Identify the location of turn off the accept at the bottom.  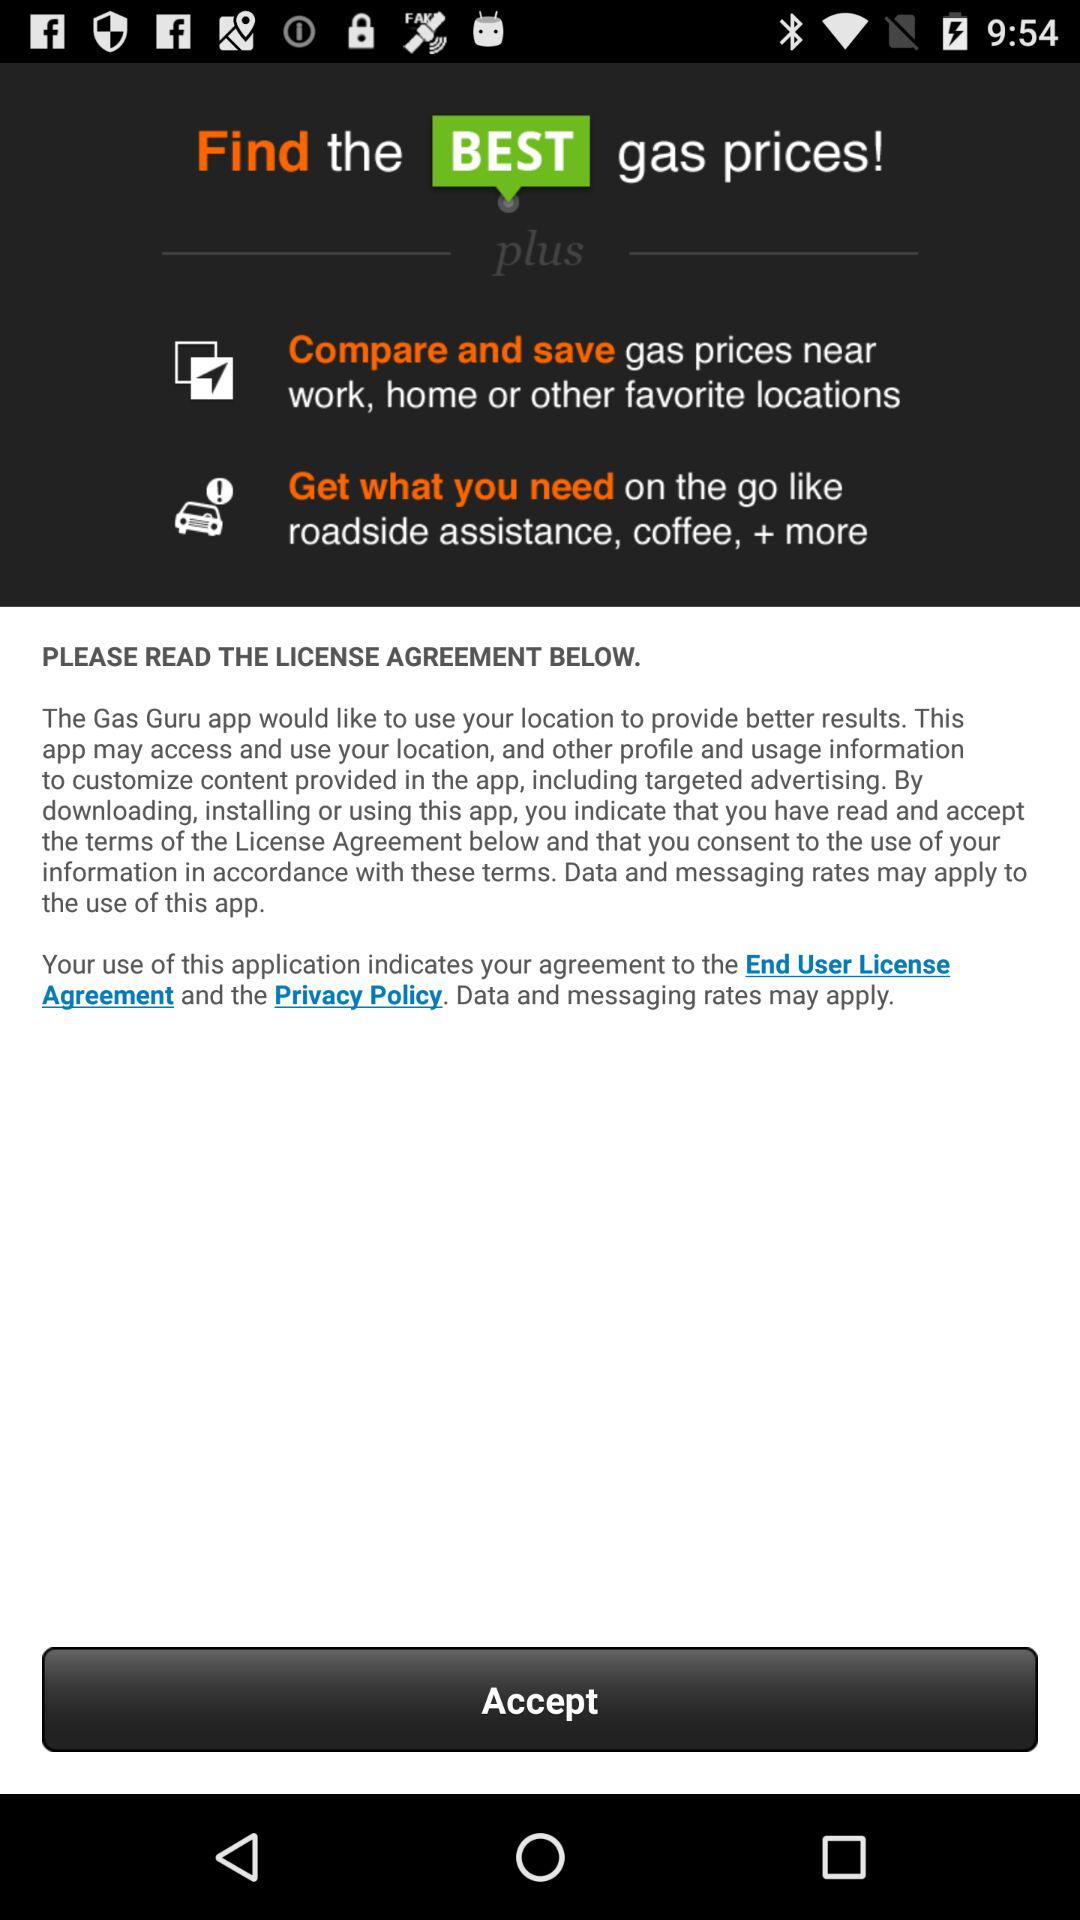
(540, 1700).